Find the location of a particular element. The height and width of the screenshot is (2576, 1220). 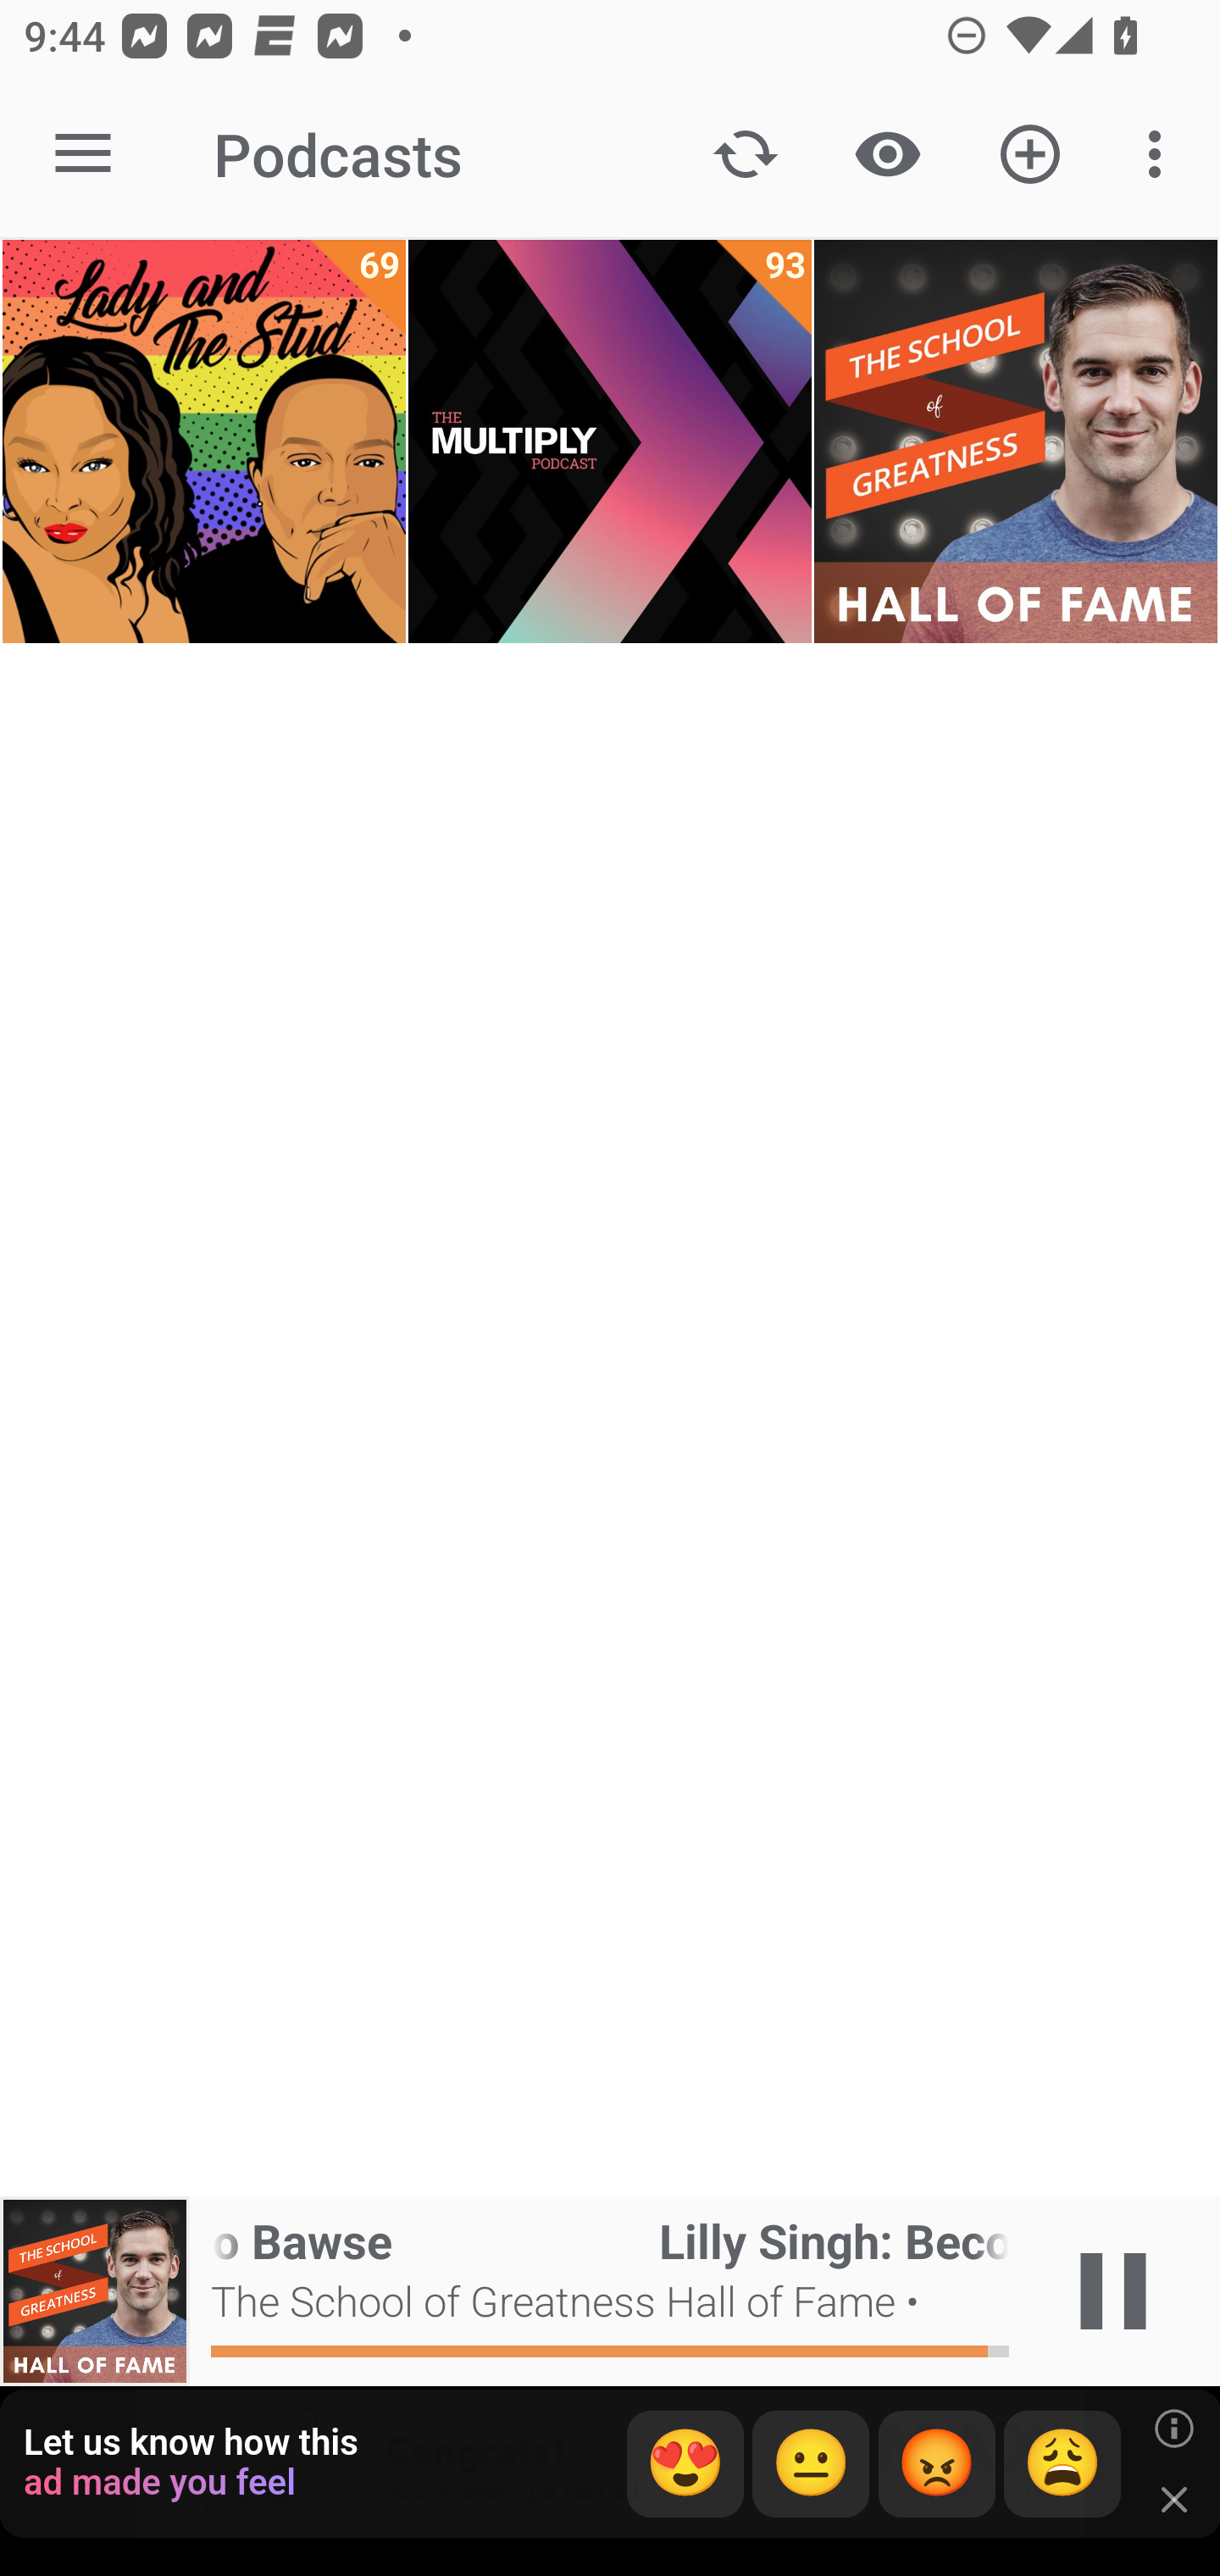

The Multiply Podcast 93 is located at coordinates (610, 441).